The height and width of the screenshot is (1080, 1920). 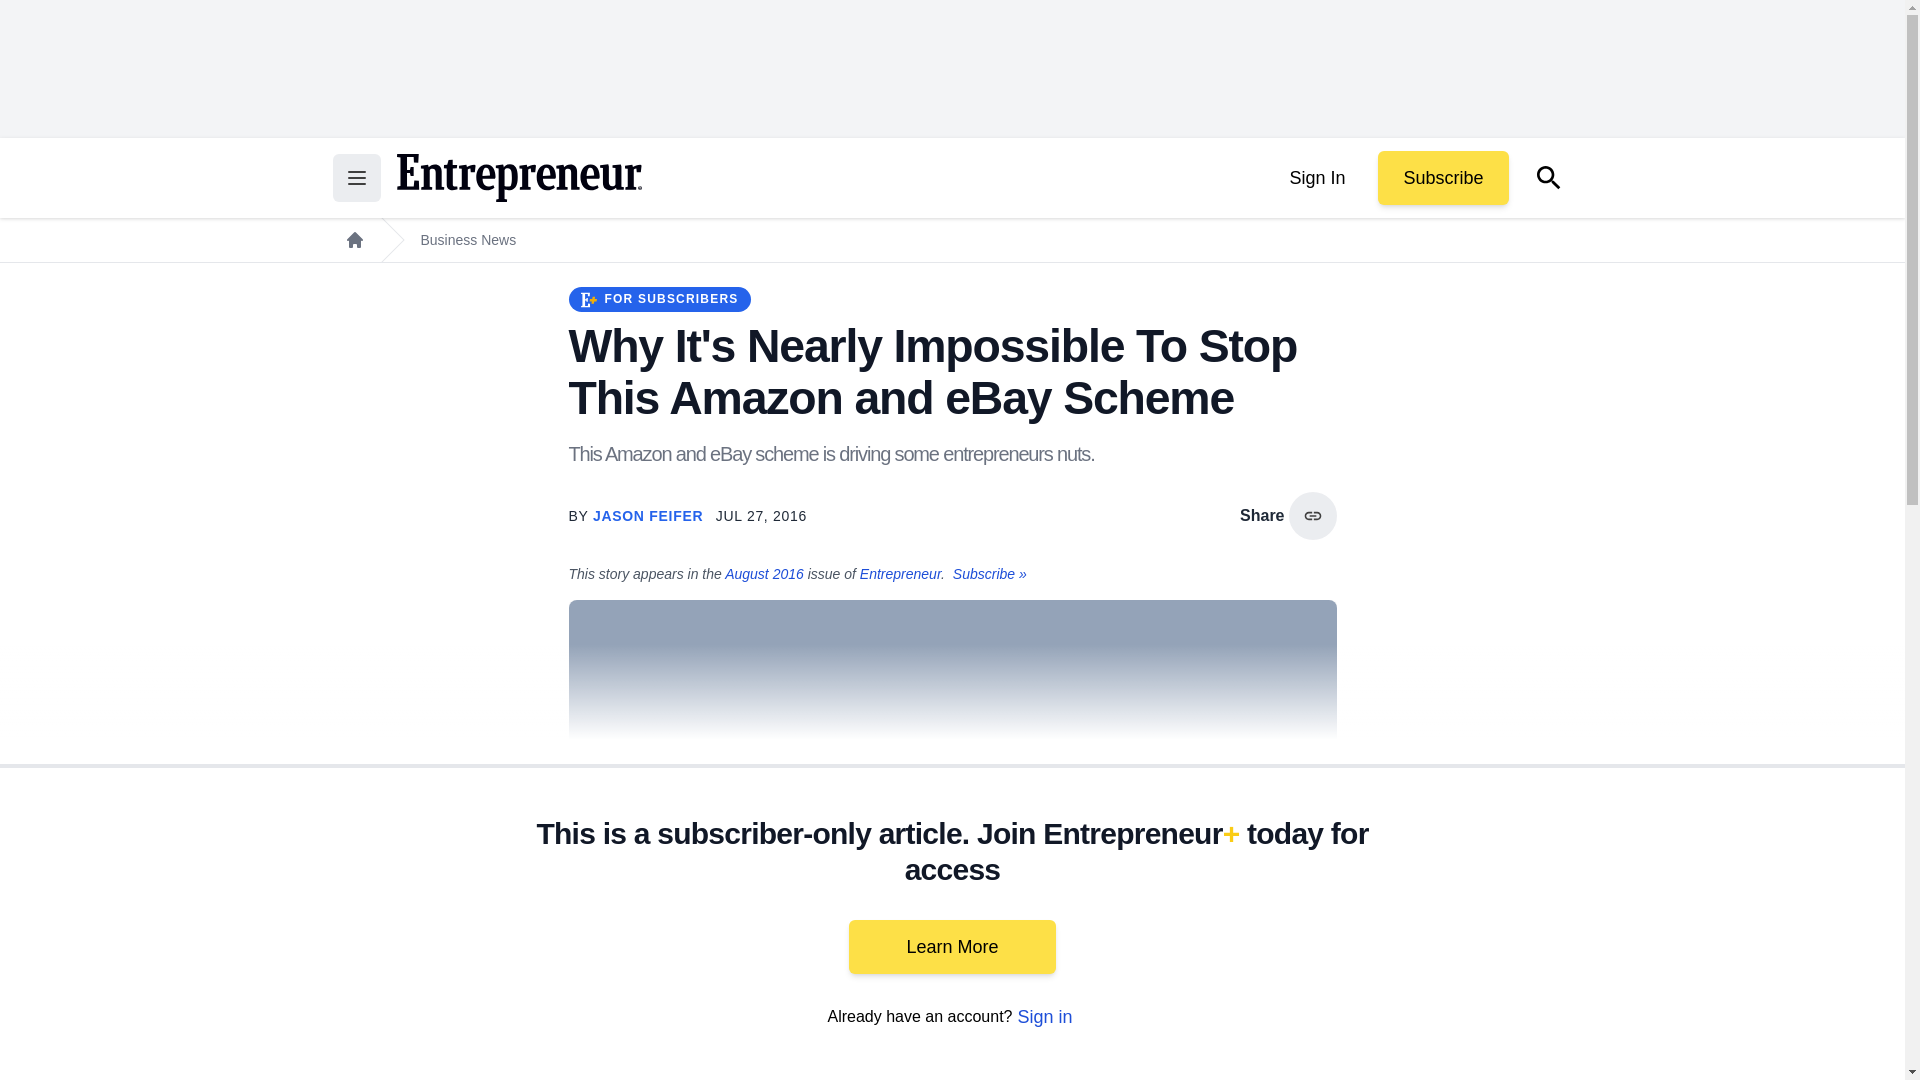 What do you see at coordinates (1442, 178) in the screenshot?
I see `Subscribe` at bounding box center [1442, 178].